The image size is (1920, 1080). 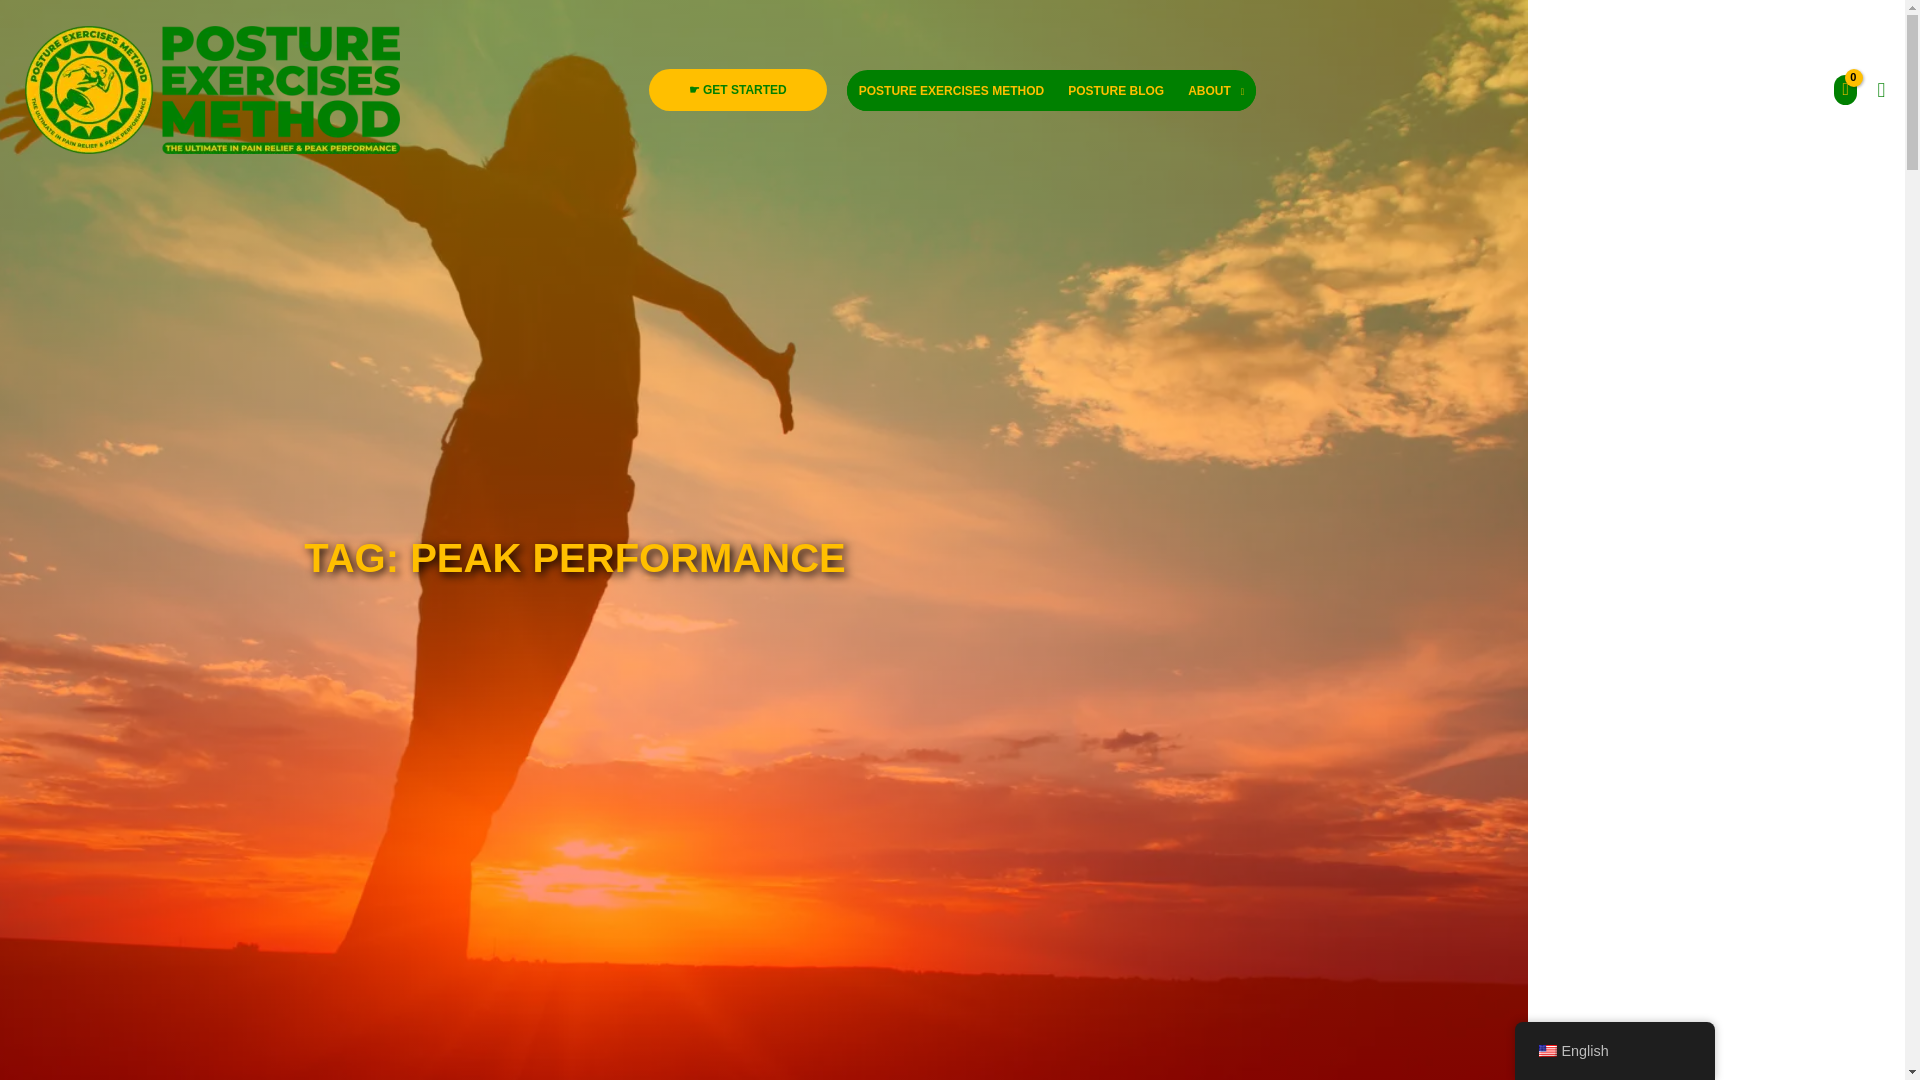 What do you see at coordinates (1546, 1051) in the screenshot?
I see `English` at bounding box center [1546, 1051].